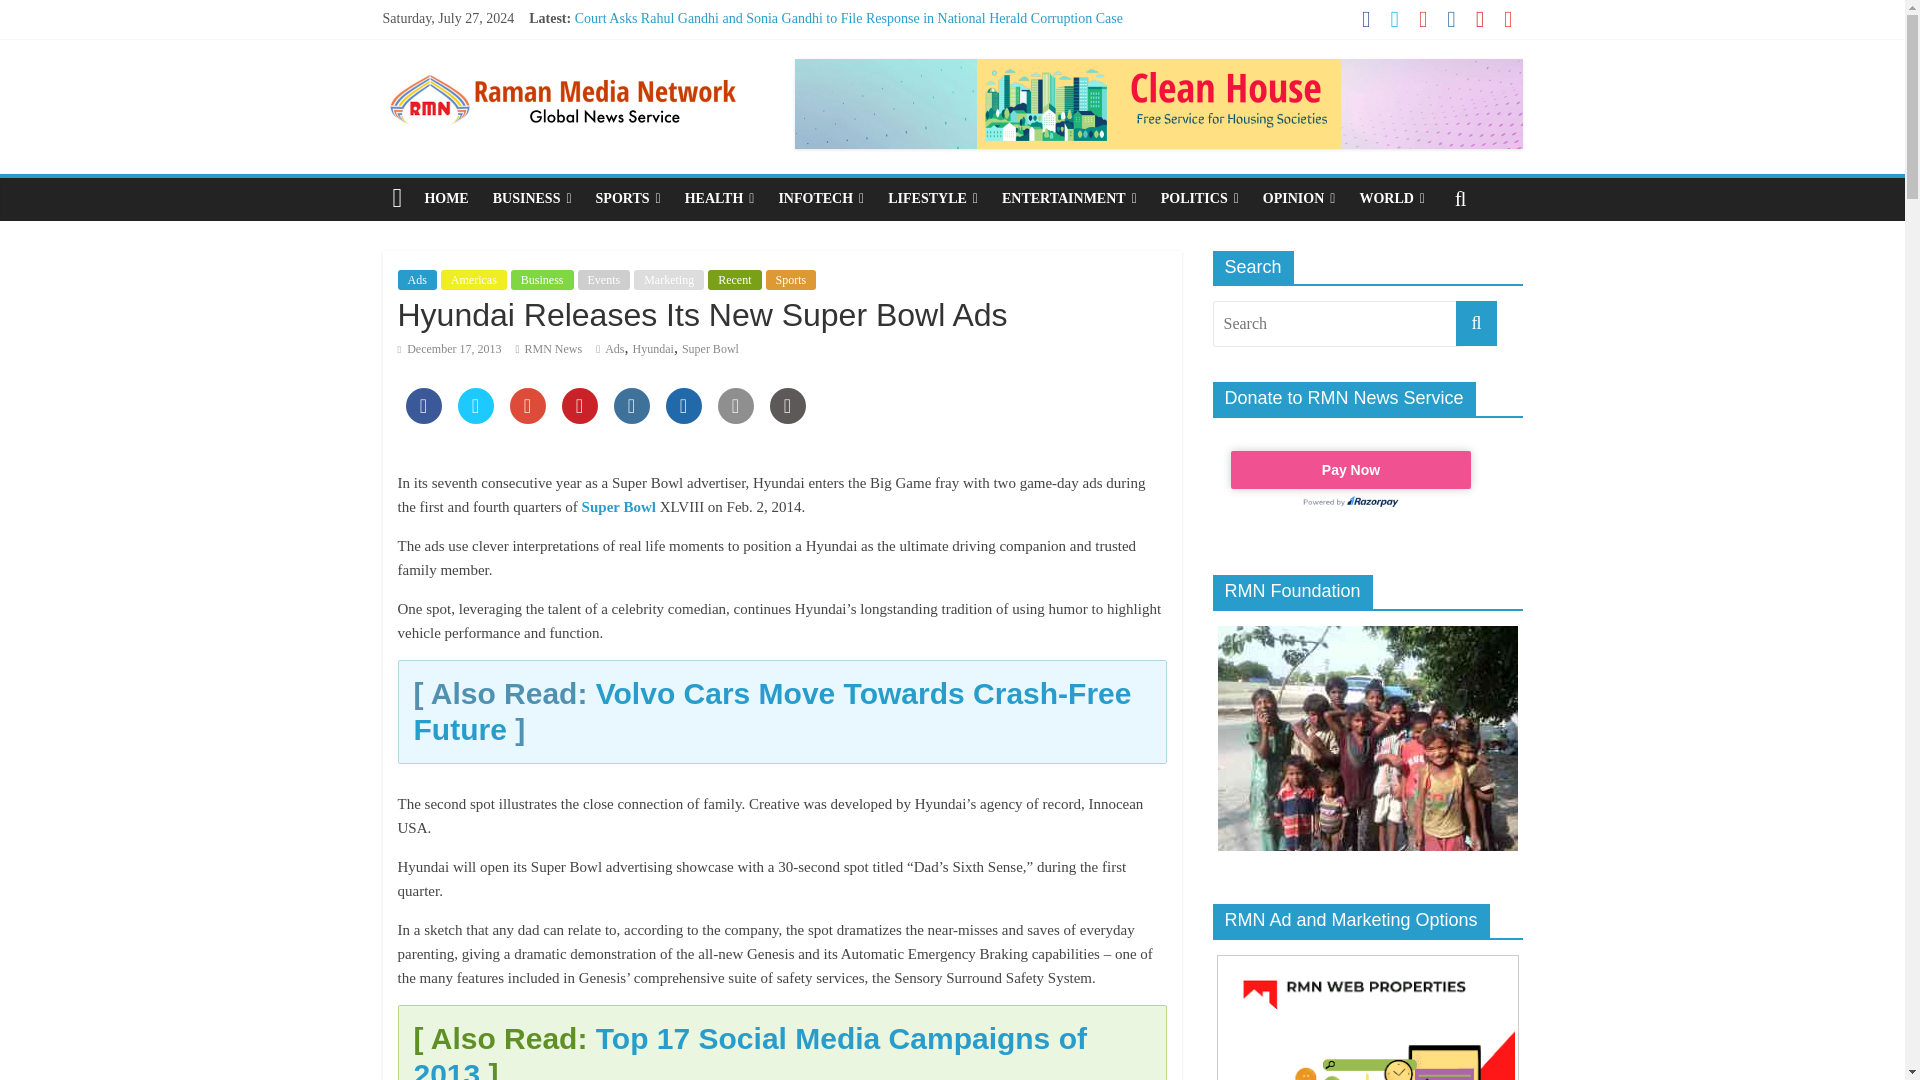  I want to click on Share on Google Plus, so click(528, 418).